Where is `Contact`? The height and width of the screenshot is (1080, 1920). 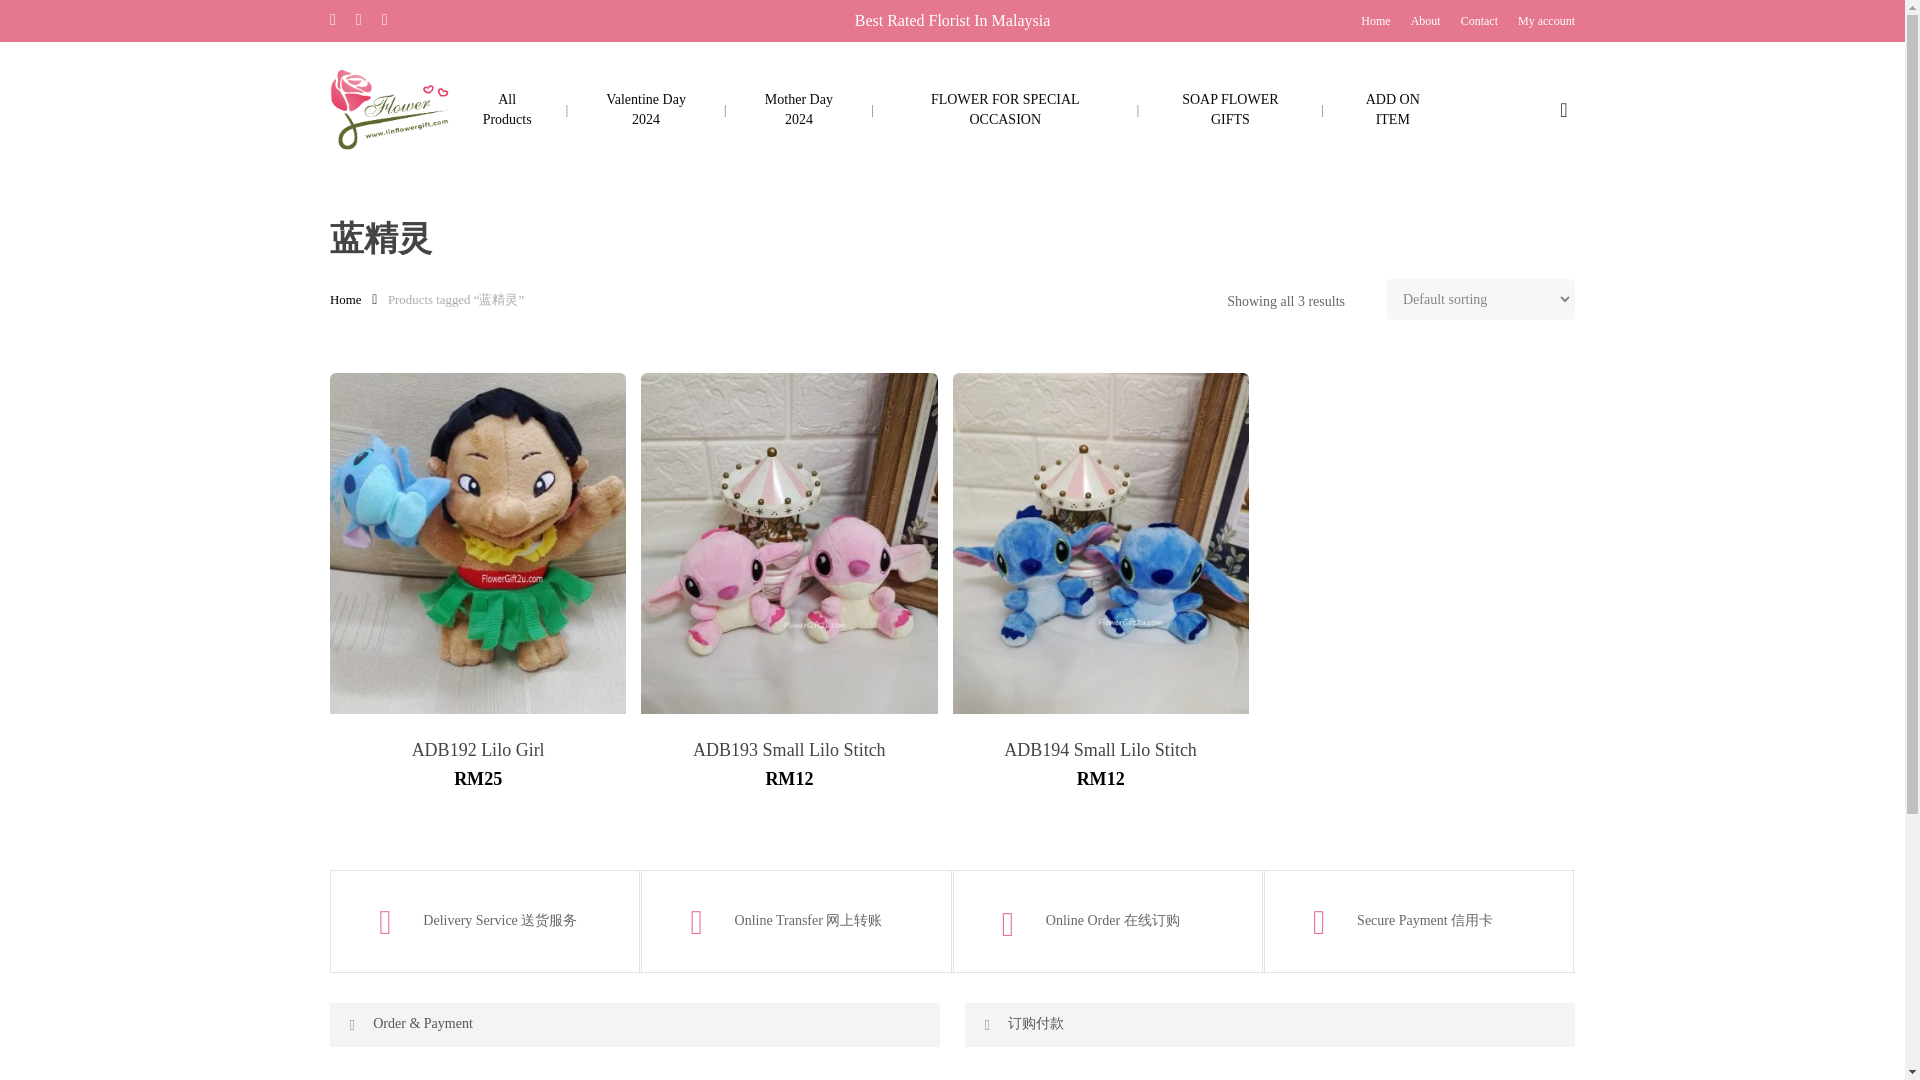
Contact is located at coordinates (1479, 20).